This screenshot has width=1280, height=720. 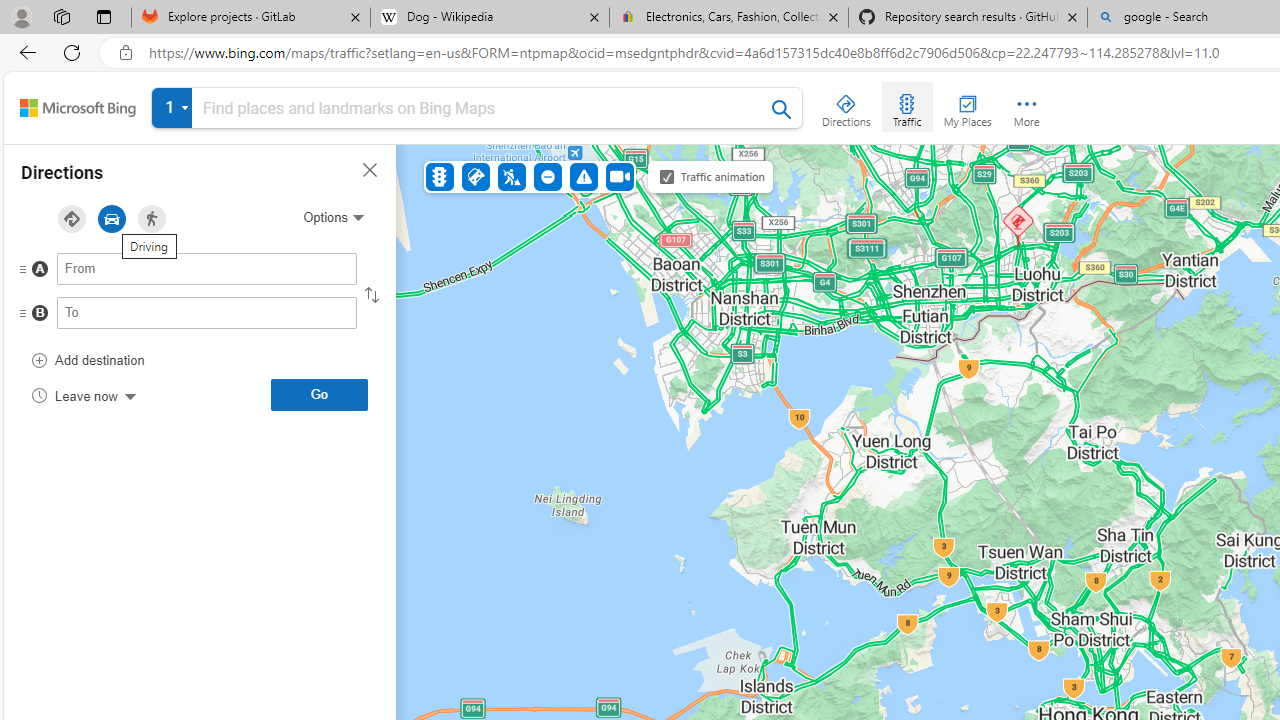 I want to click on Search Bing Maps, so click(x=782, y=109).